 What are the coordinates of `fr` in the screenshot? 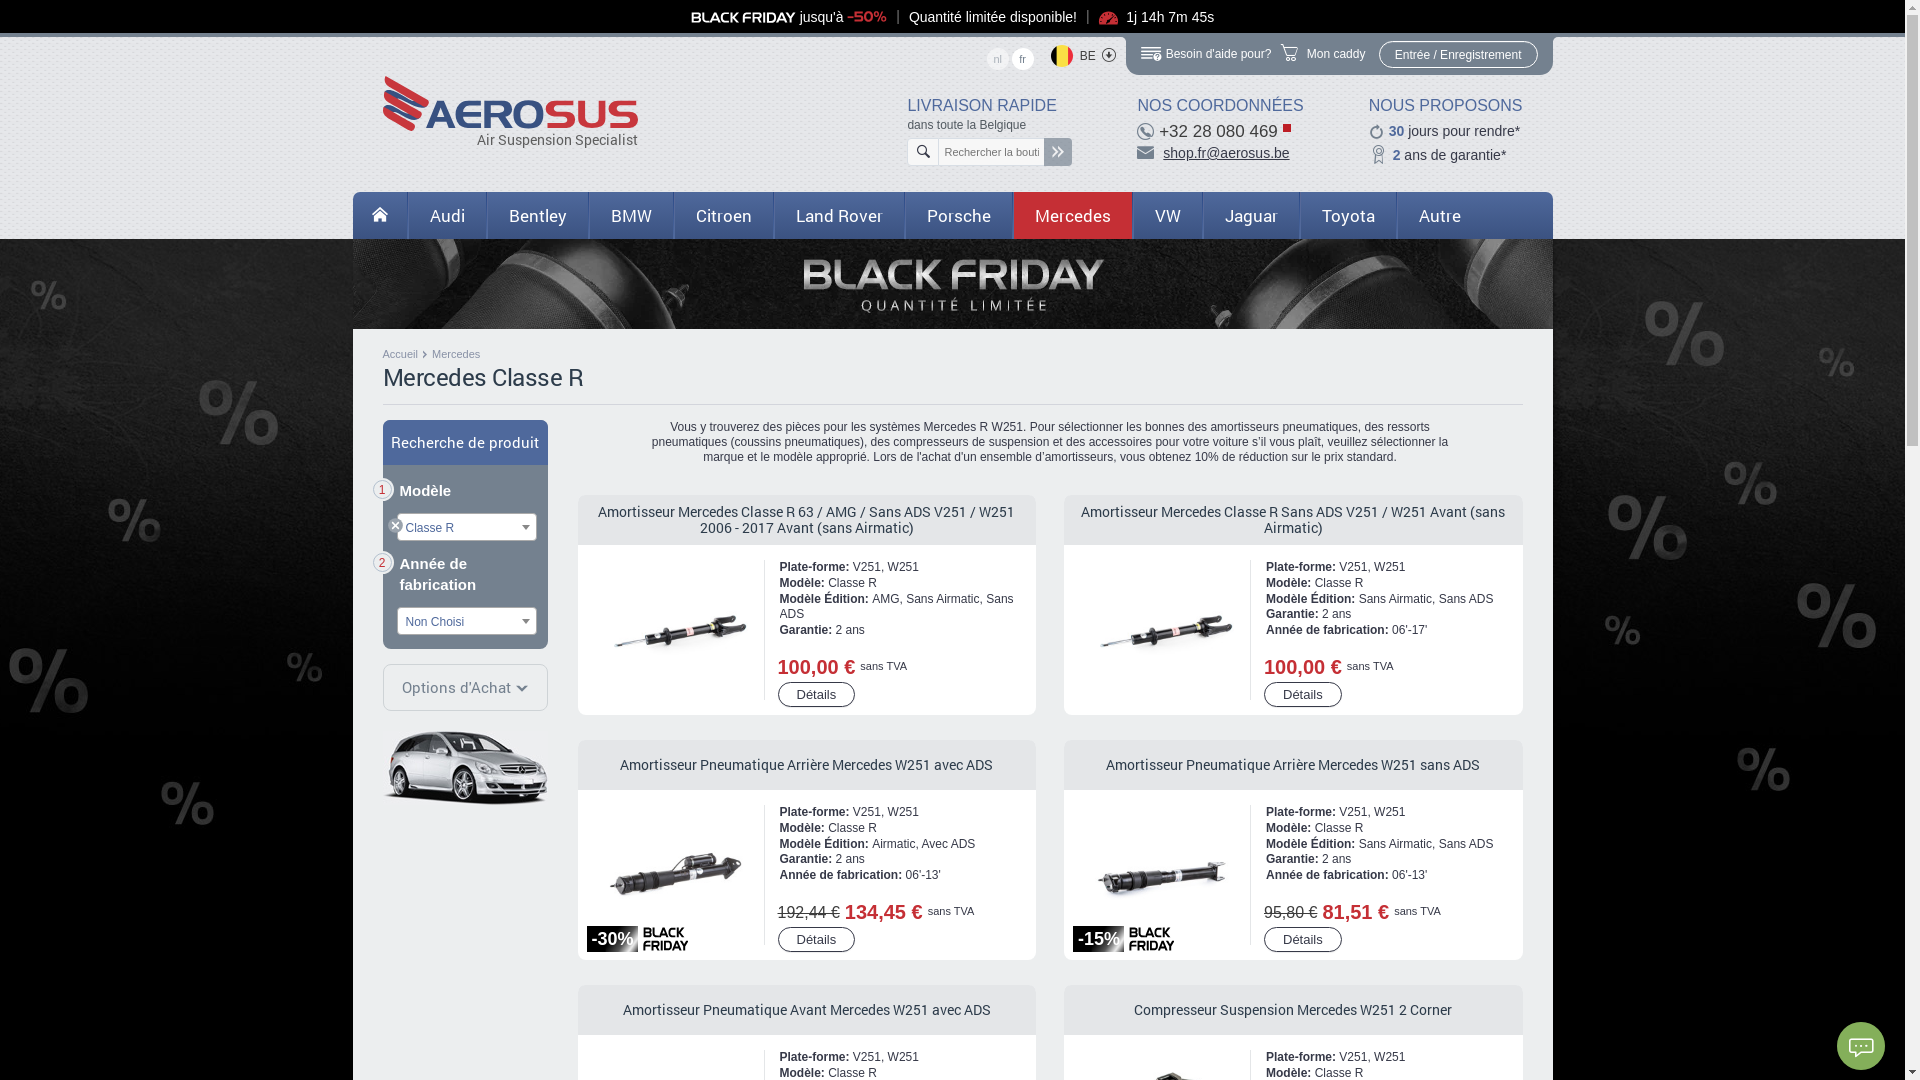 It's located at (1023, 59).